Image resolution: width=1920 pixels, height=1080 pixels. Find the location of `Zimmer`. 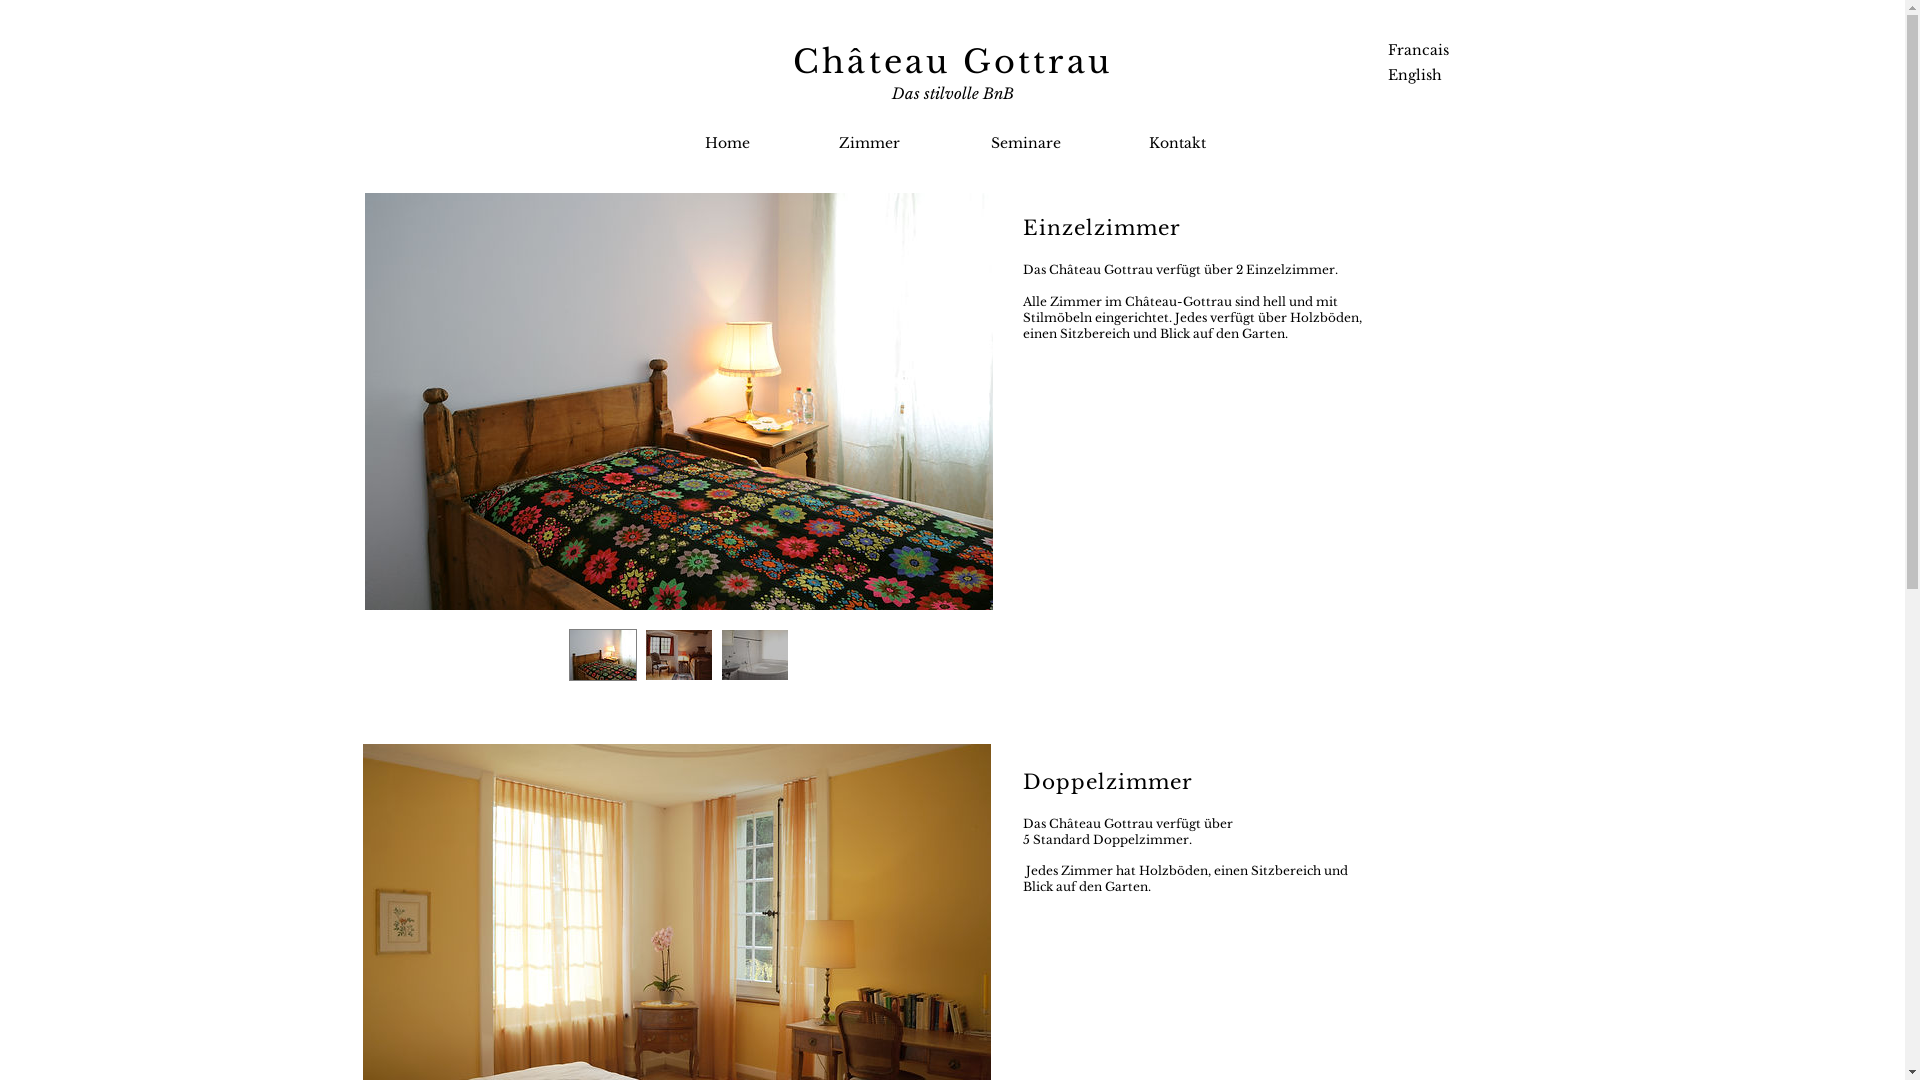

Zimmer is located at coordinates (869, 144).